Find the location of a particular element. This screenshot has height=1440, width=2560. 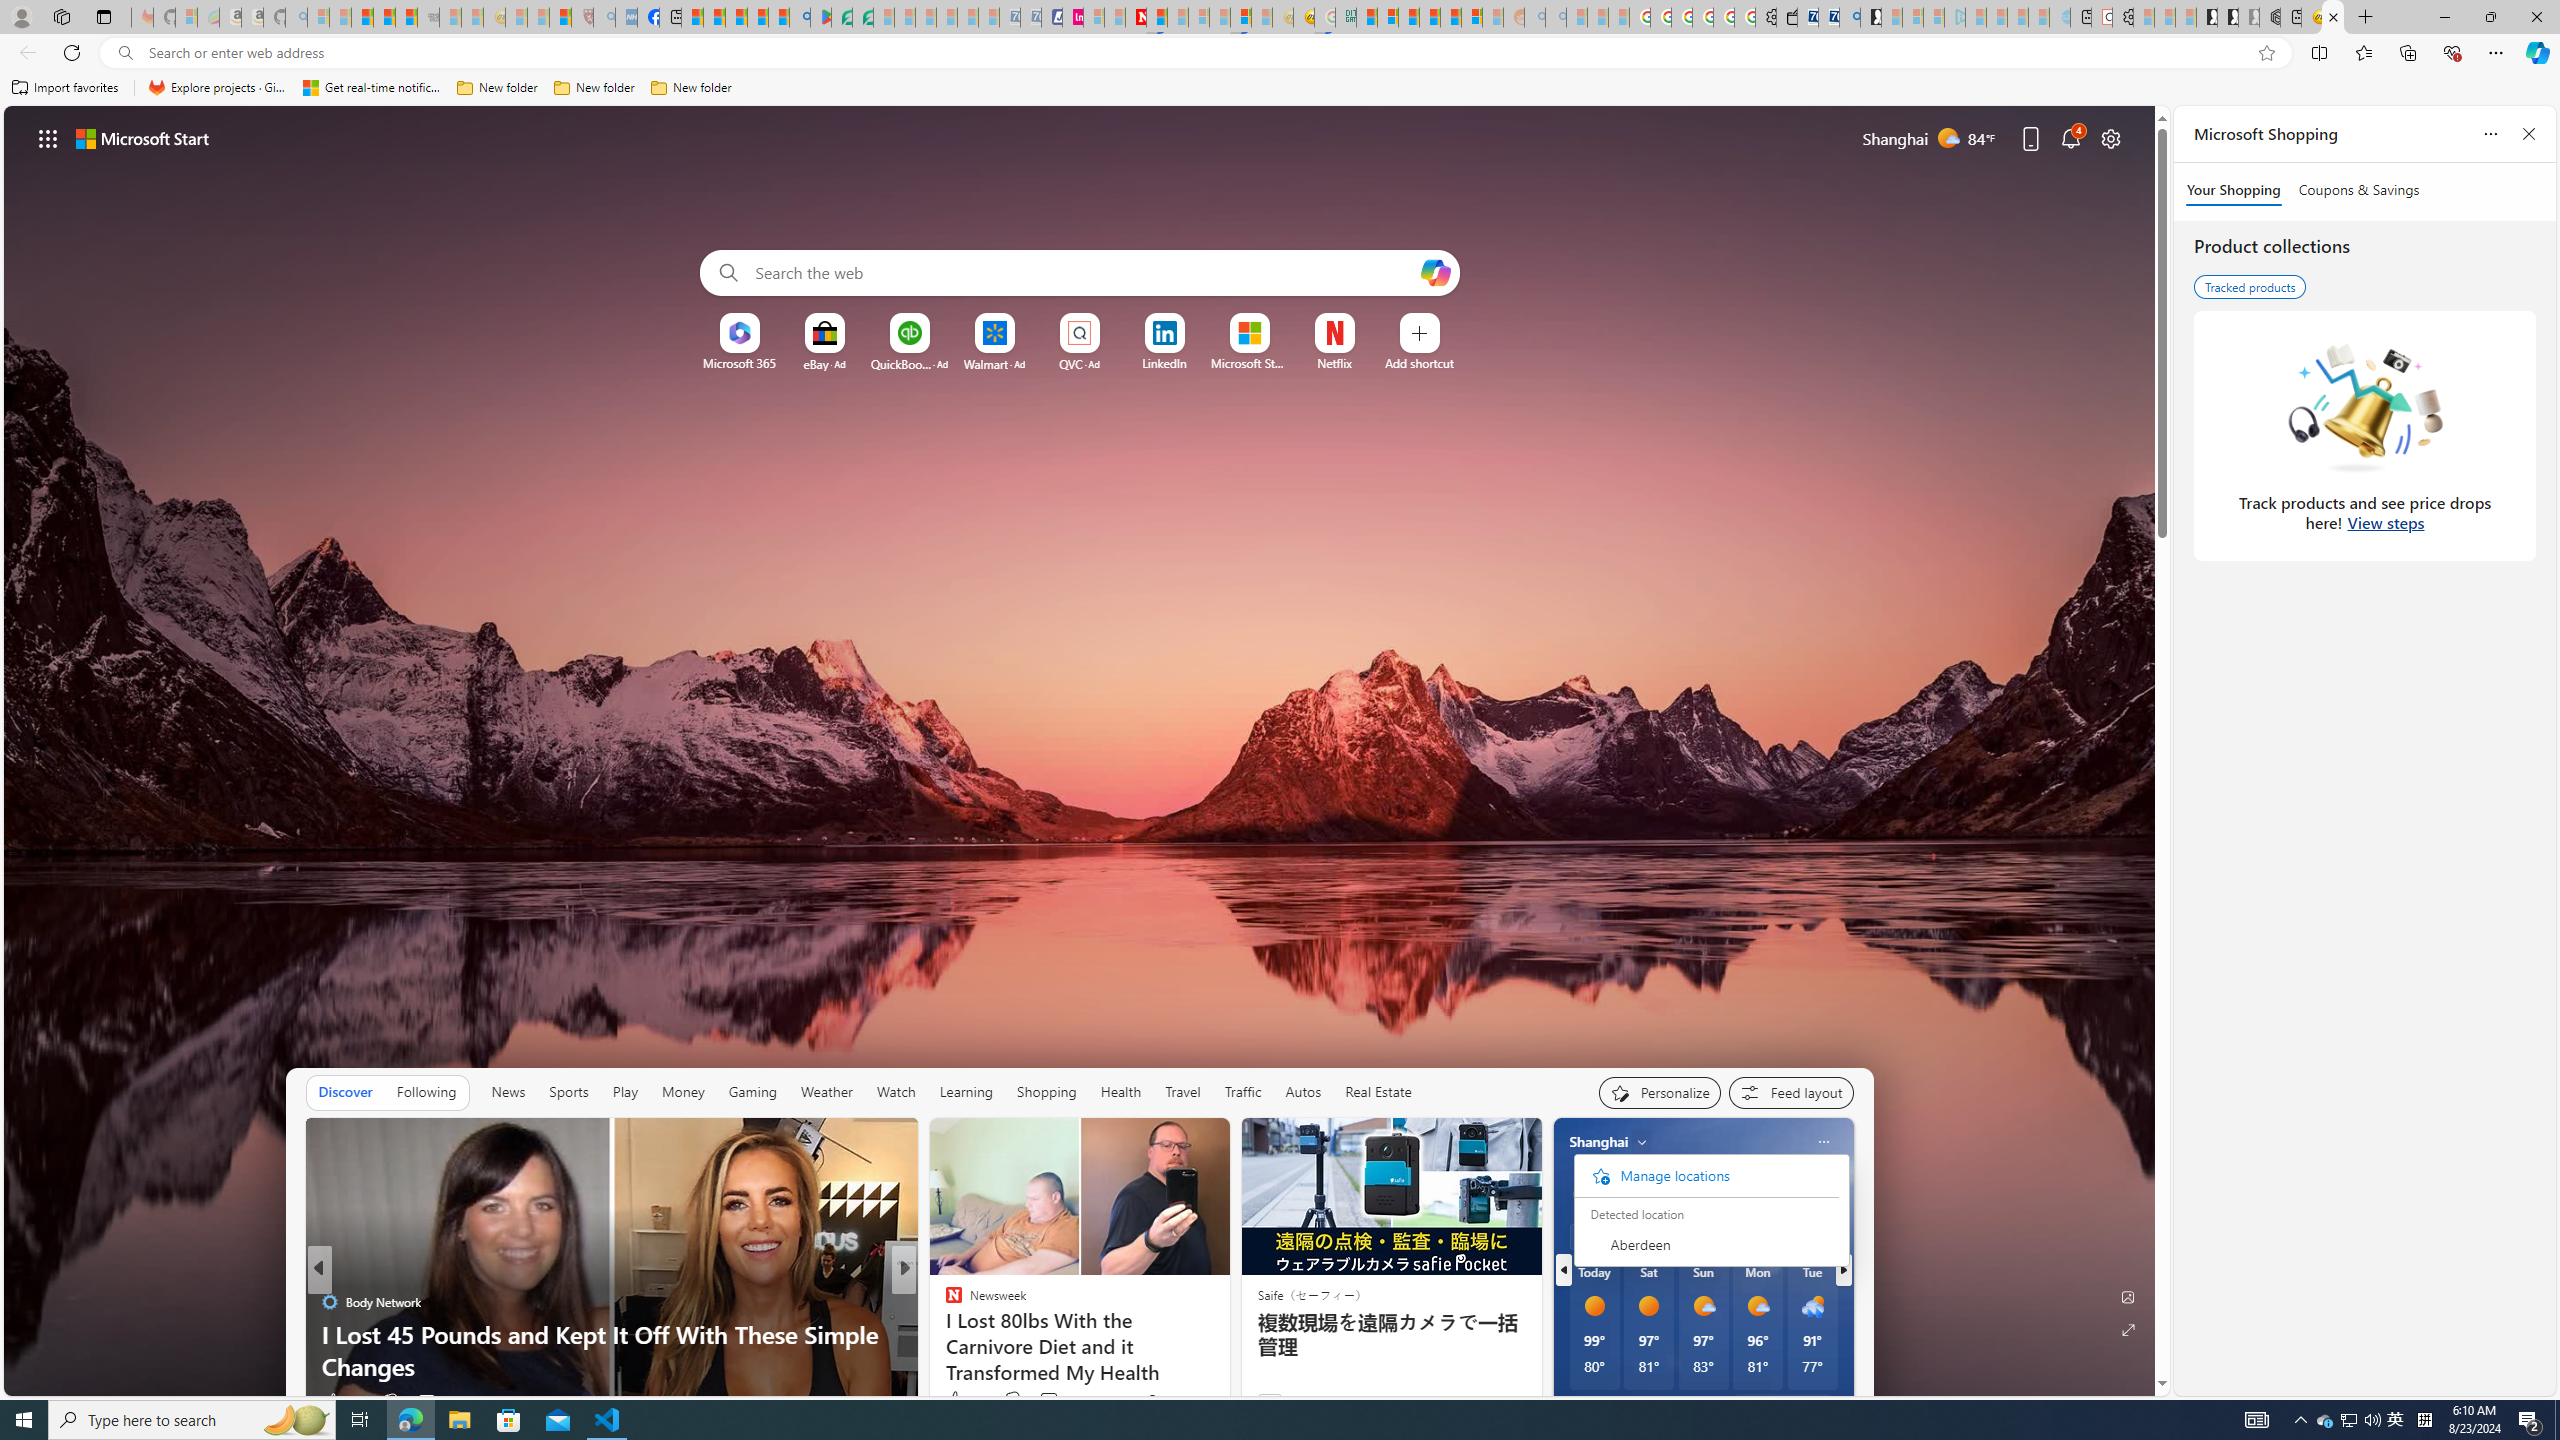

AutomationID: backgroundImagePicture is located at coordinates (1080, 750).